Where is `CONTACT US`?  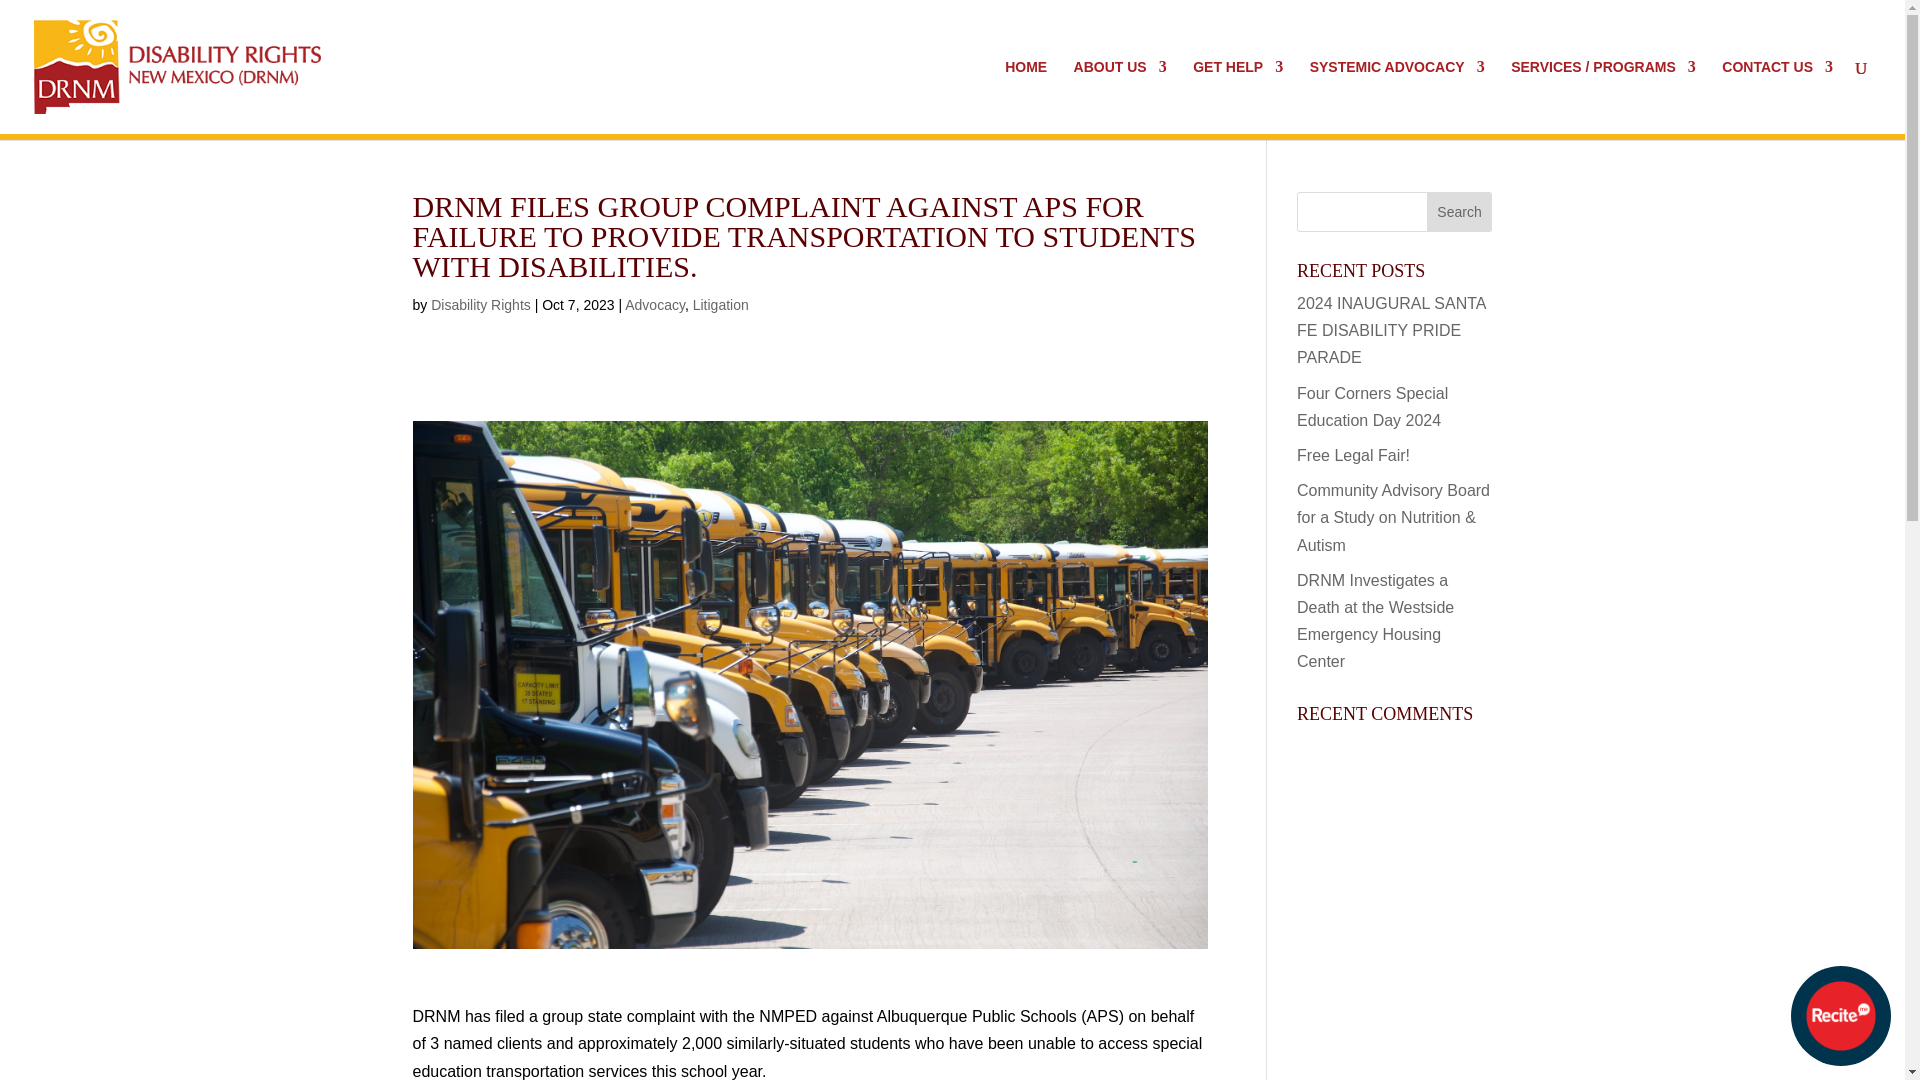
CONTACT US is located at coordinates (1778, 96).